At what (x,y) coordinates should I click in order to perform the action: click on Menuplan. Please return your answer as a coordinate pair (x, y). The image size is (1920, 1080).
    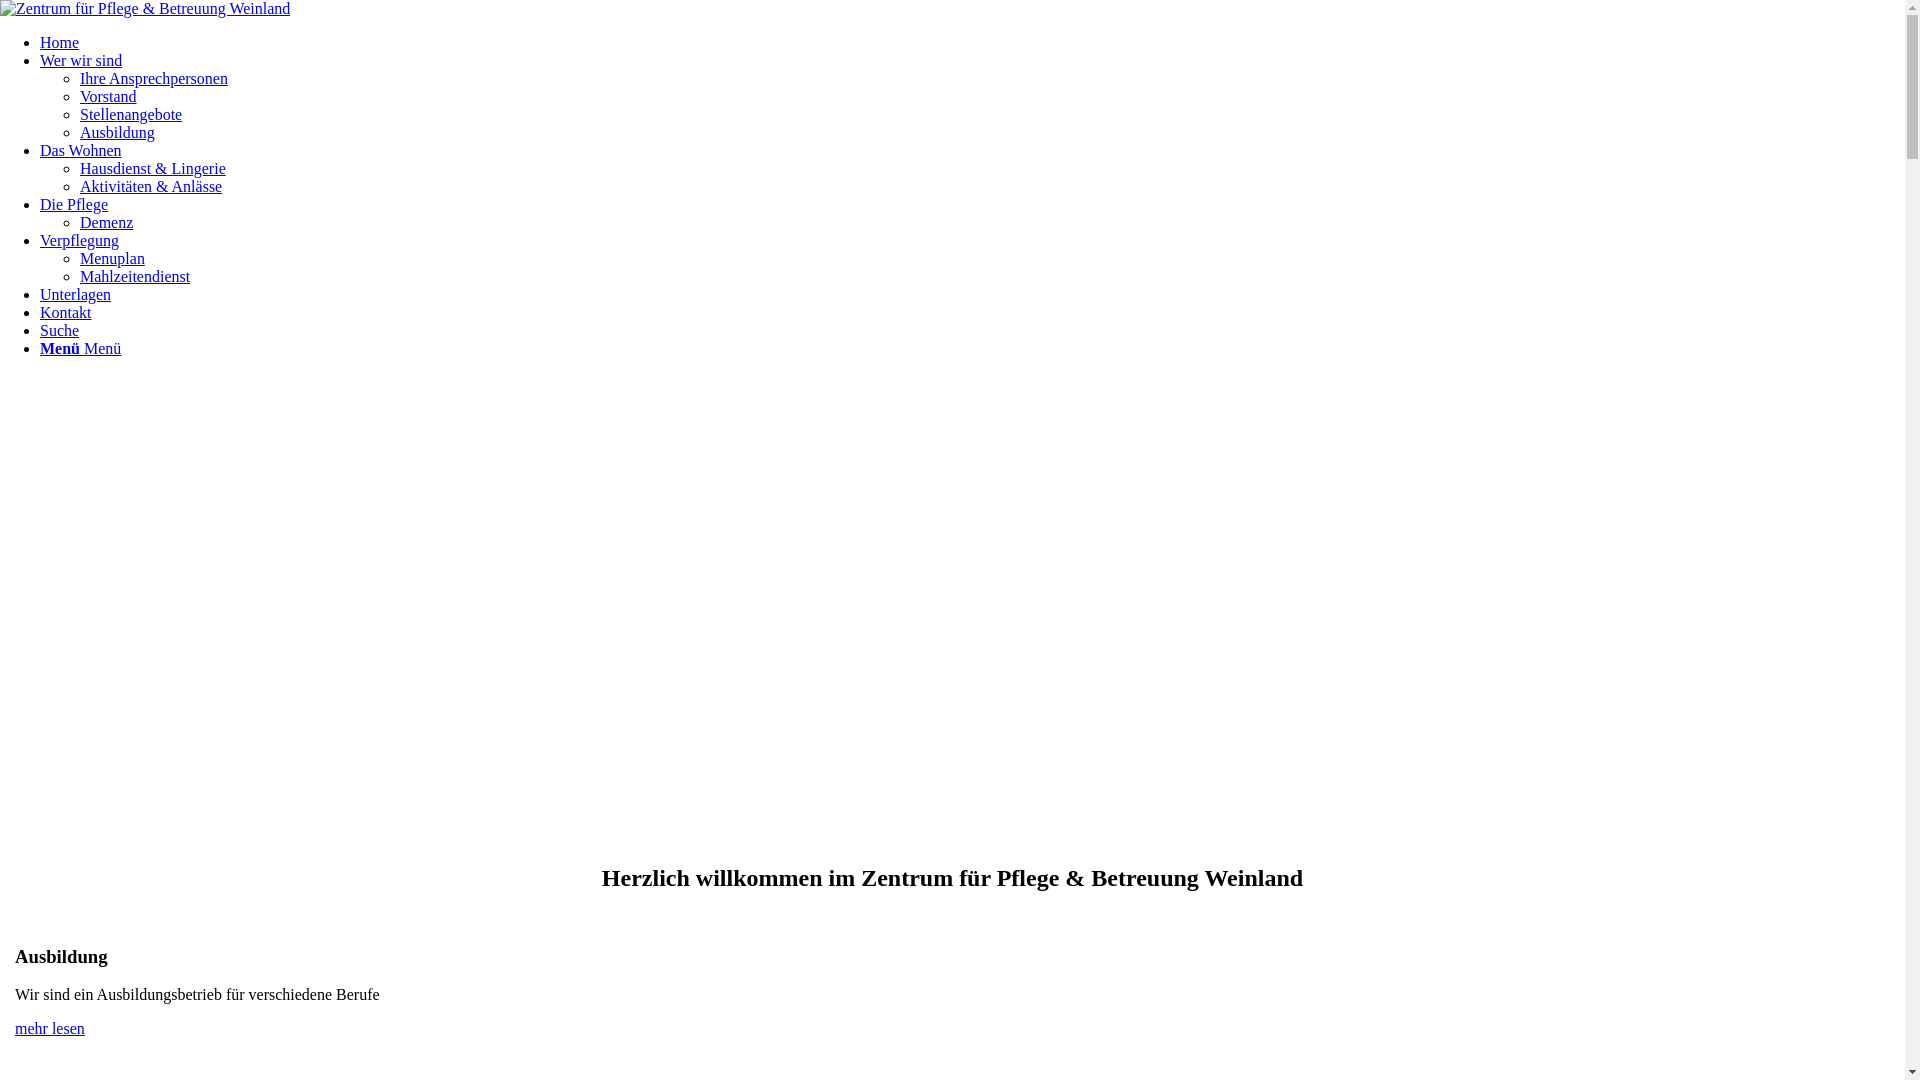
    Looking at the image, I should click on (112, 258).